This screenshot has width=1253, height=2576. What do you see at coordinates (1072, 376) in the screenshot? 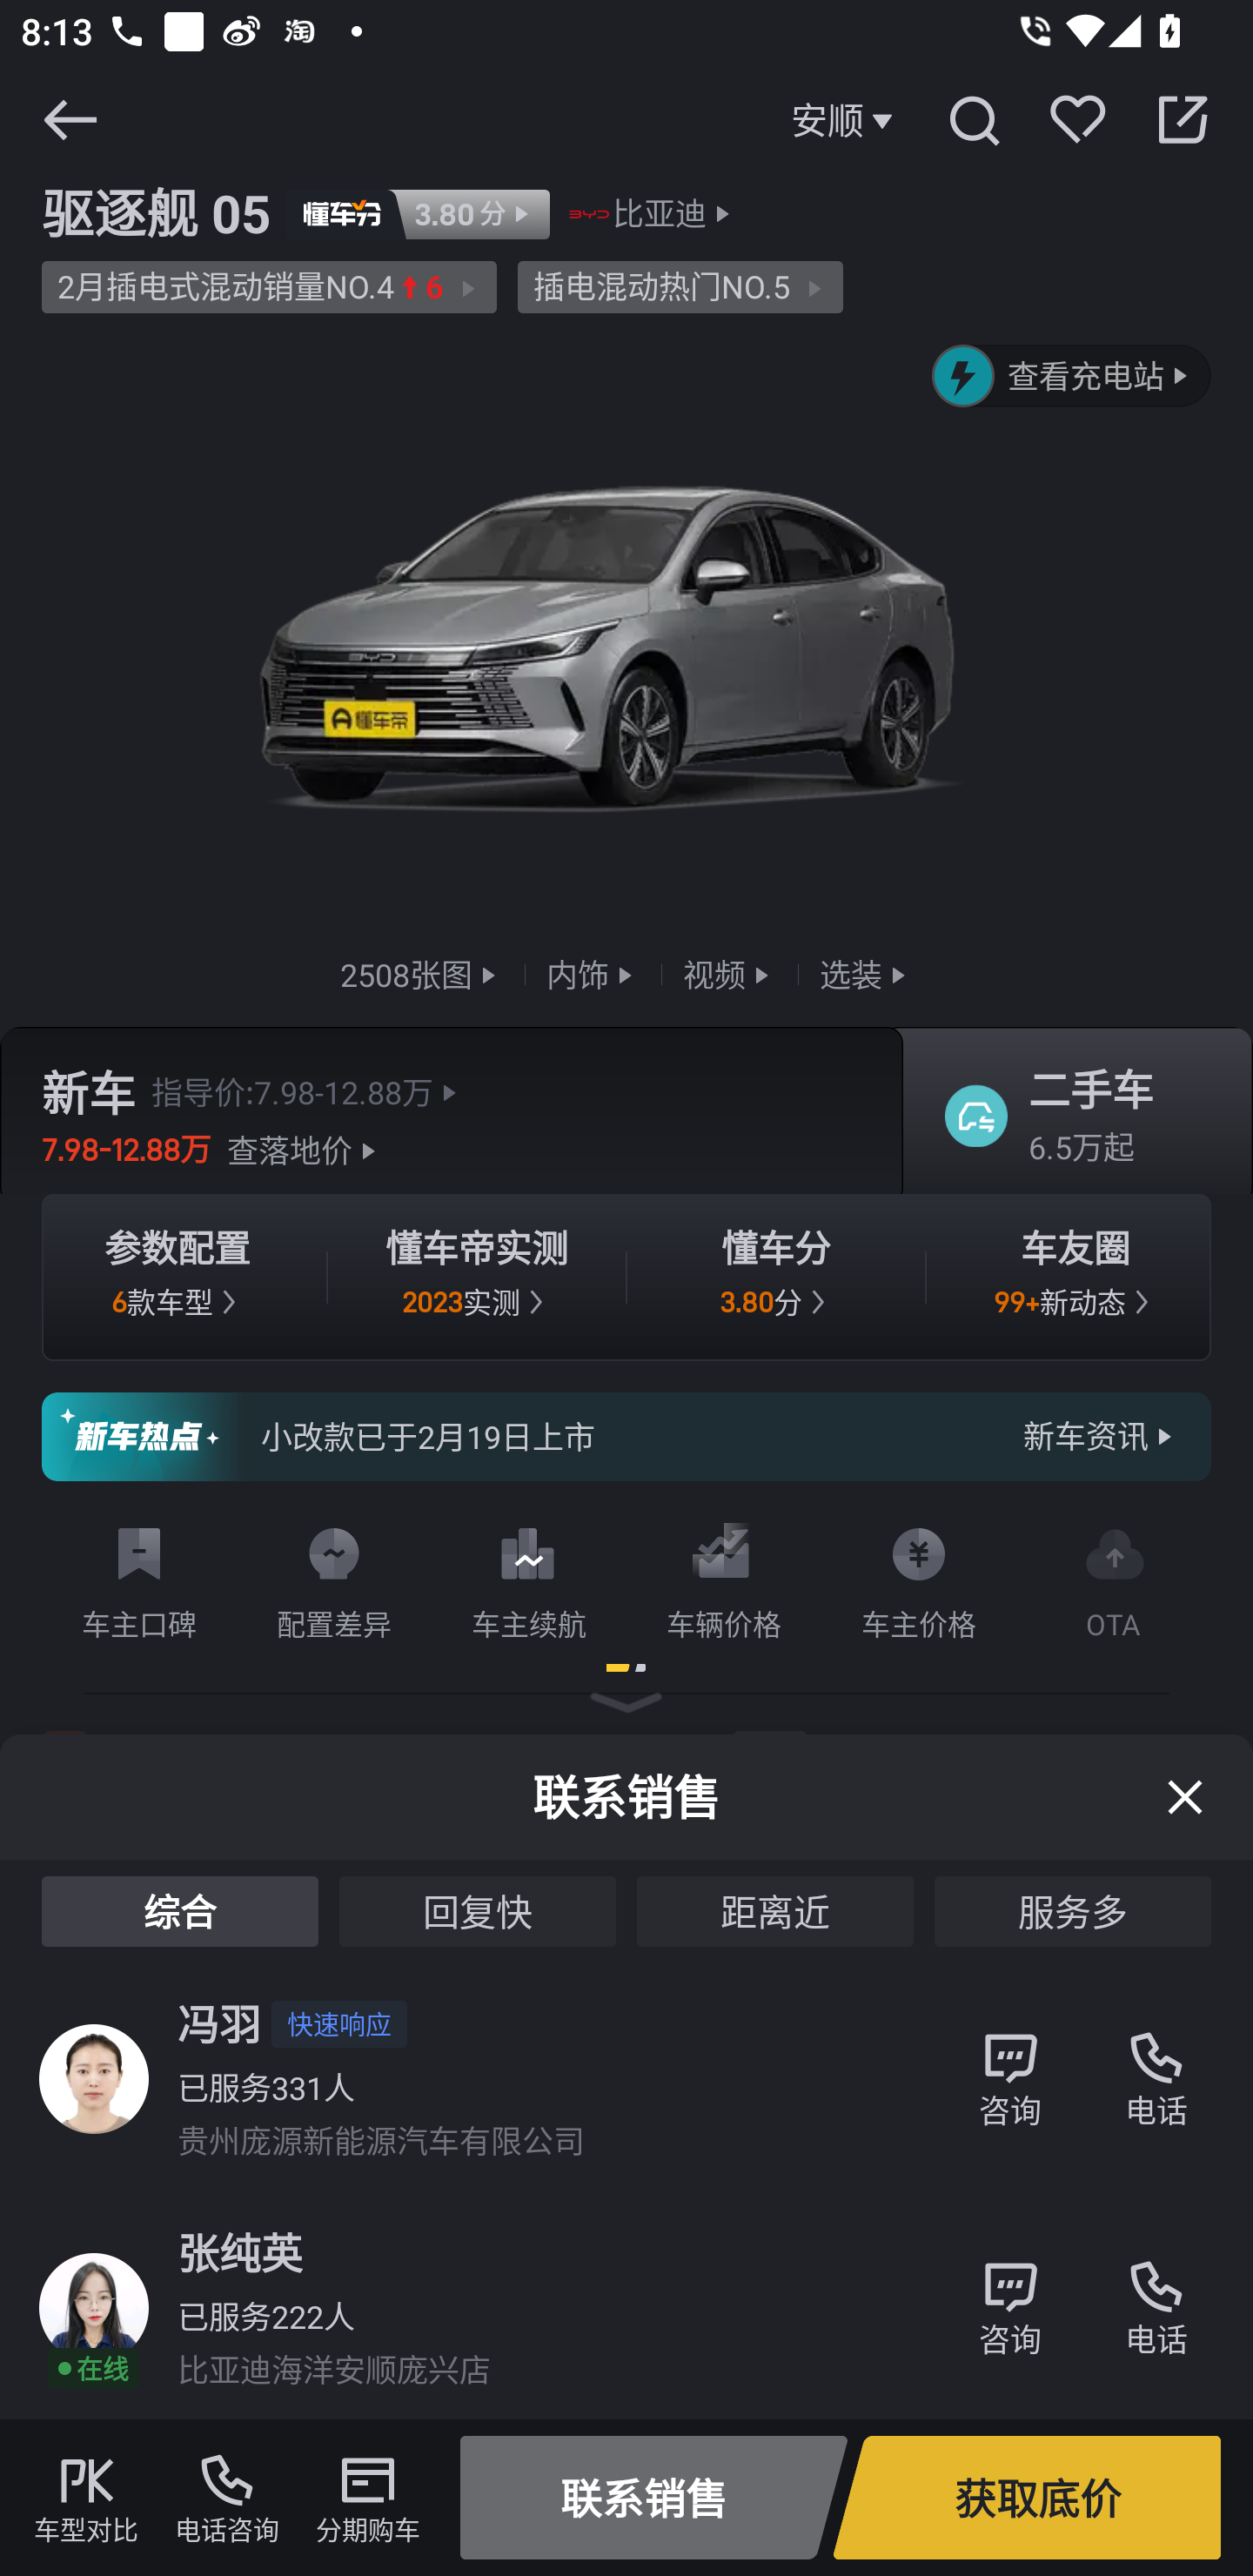
I see `查看充电站 ` at bounding box center [1072, 376].